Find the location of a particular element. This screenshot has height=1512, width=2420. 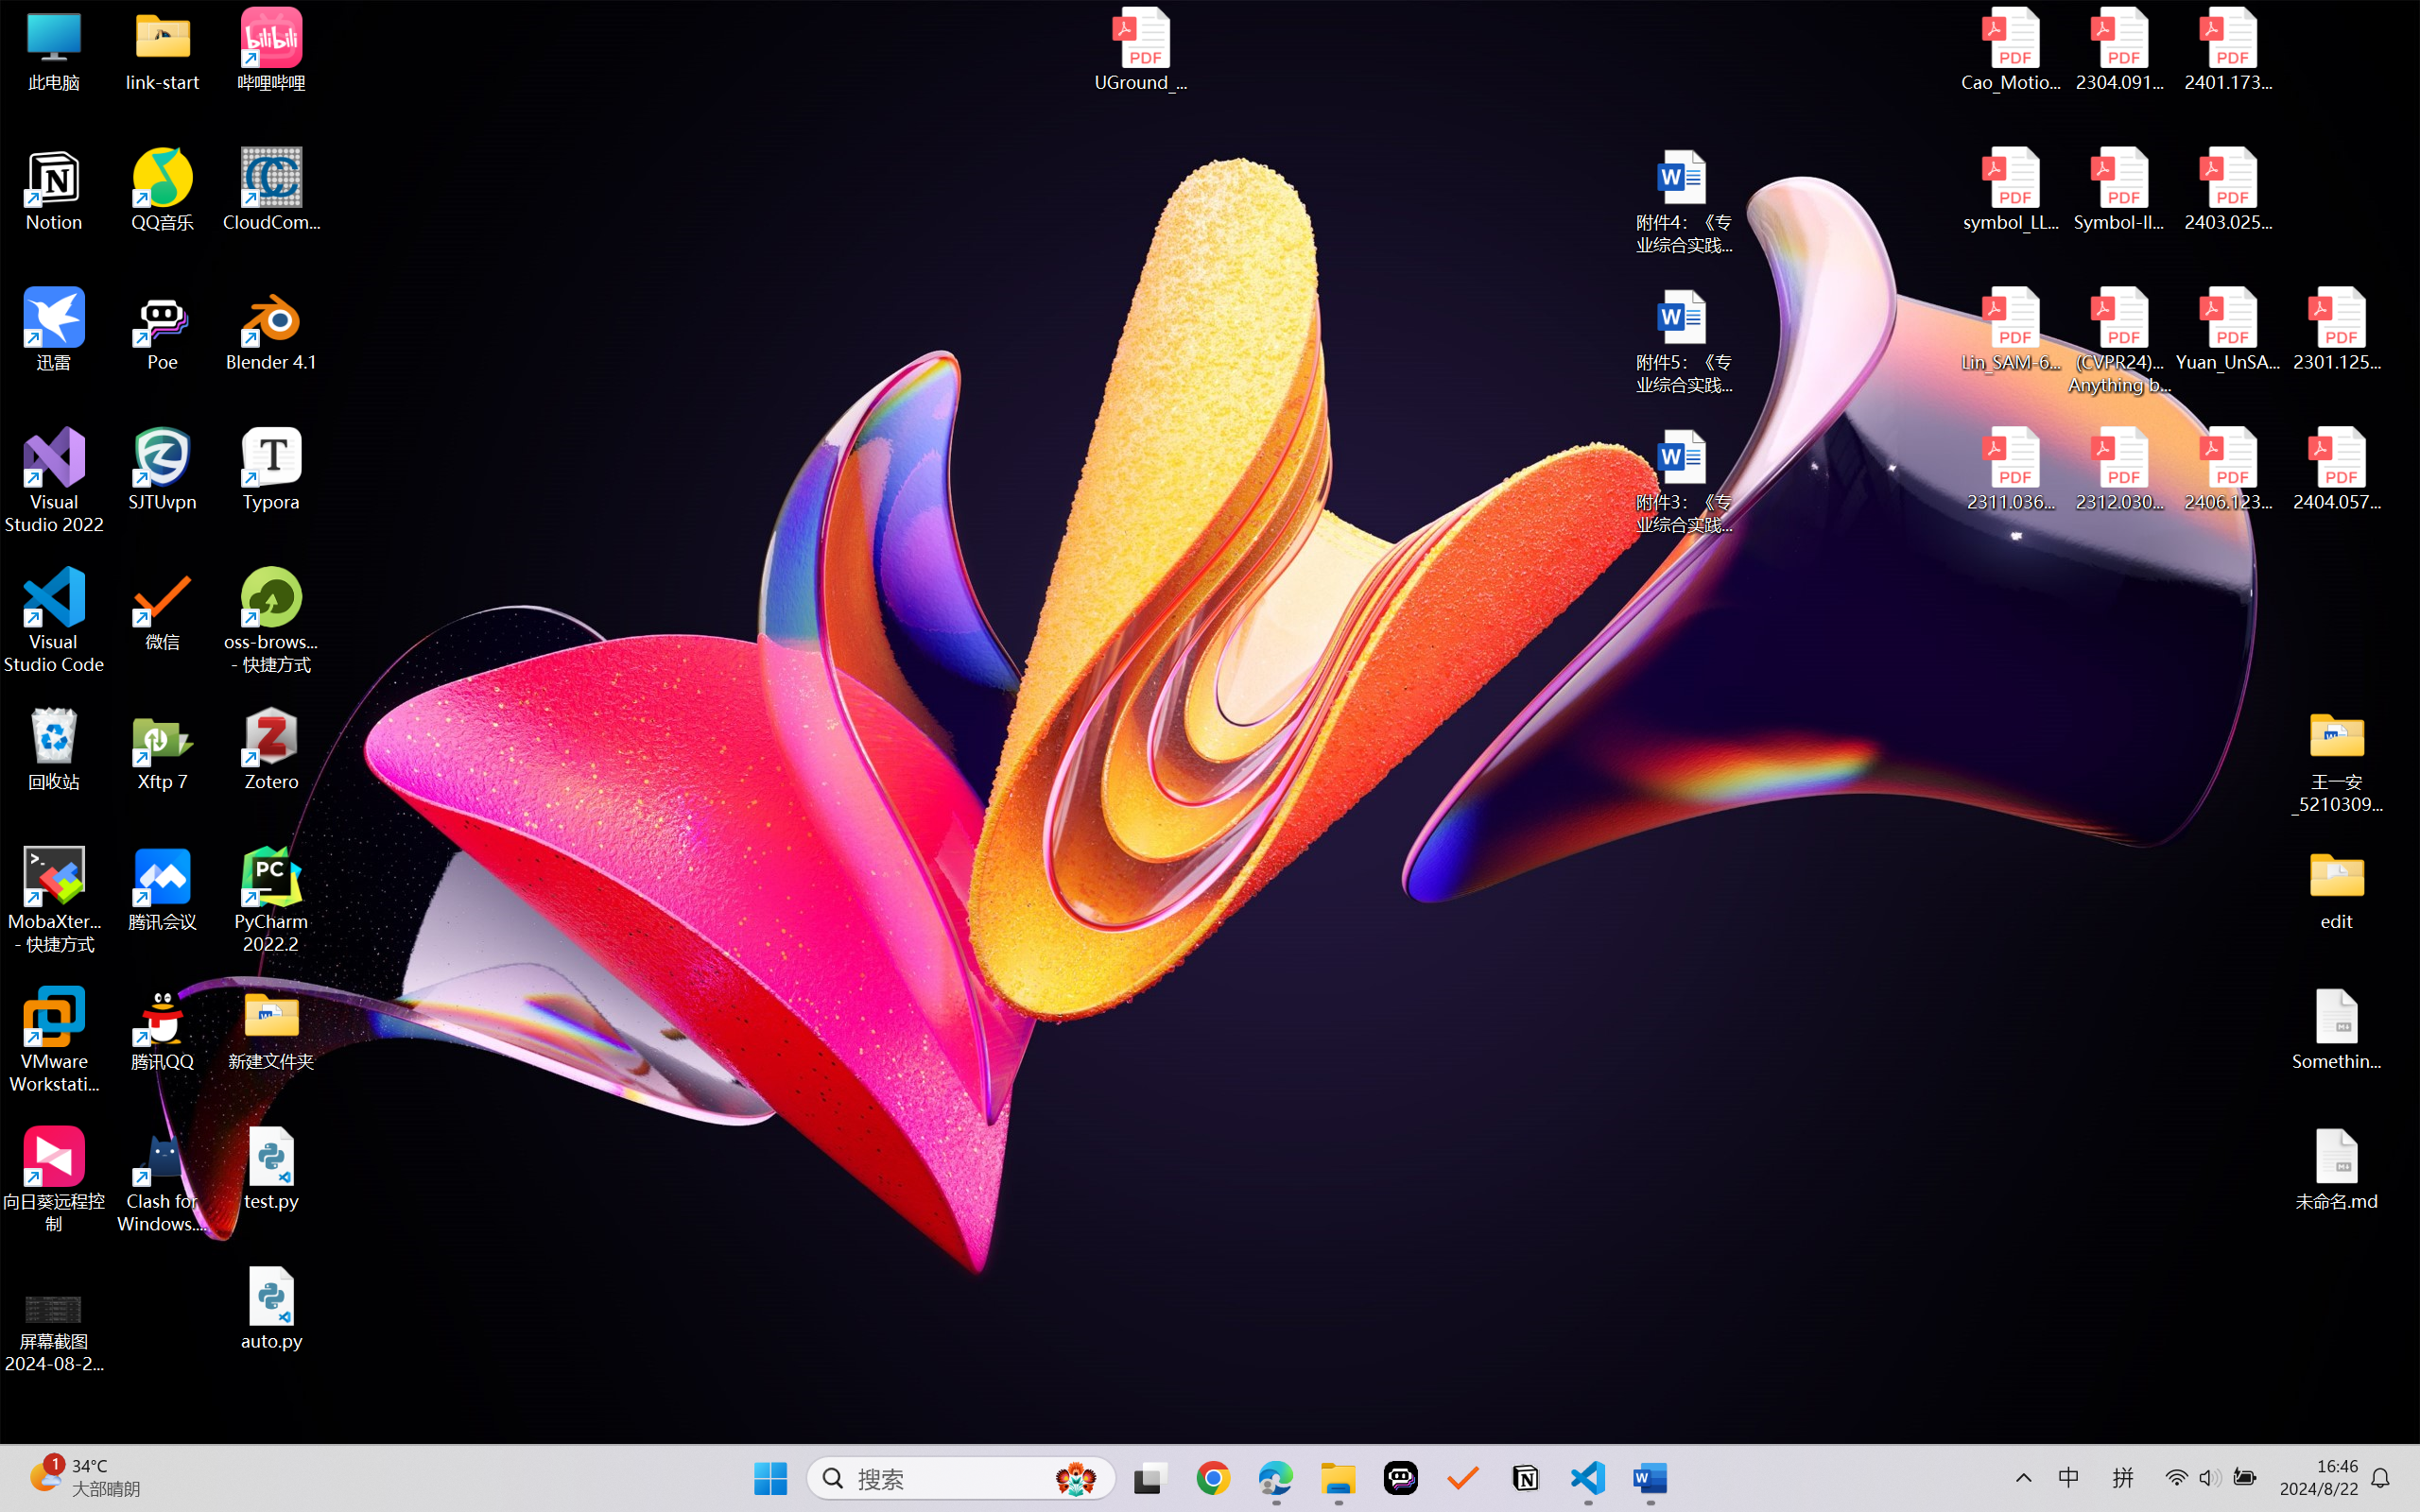

Xftp 7 is located at coordinates (163, 749).